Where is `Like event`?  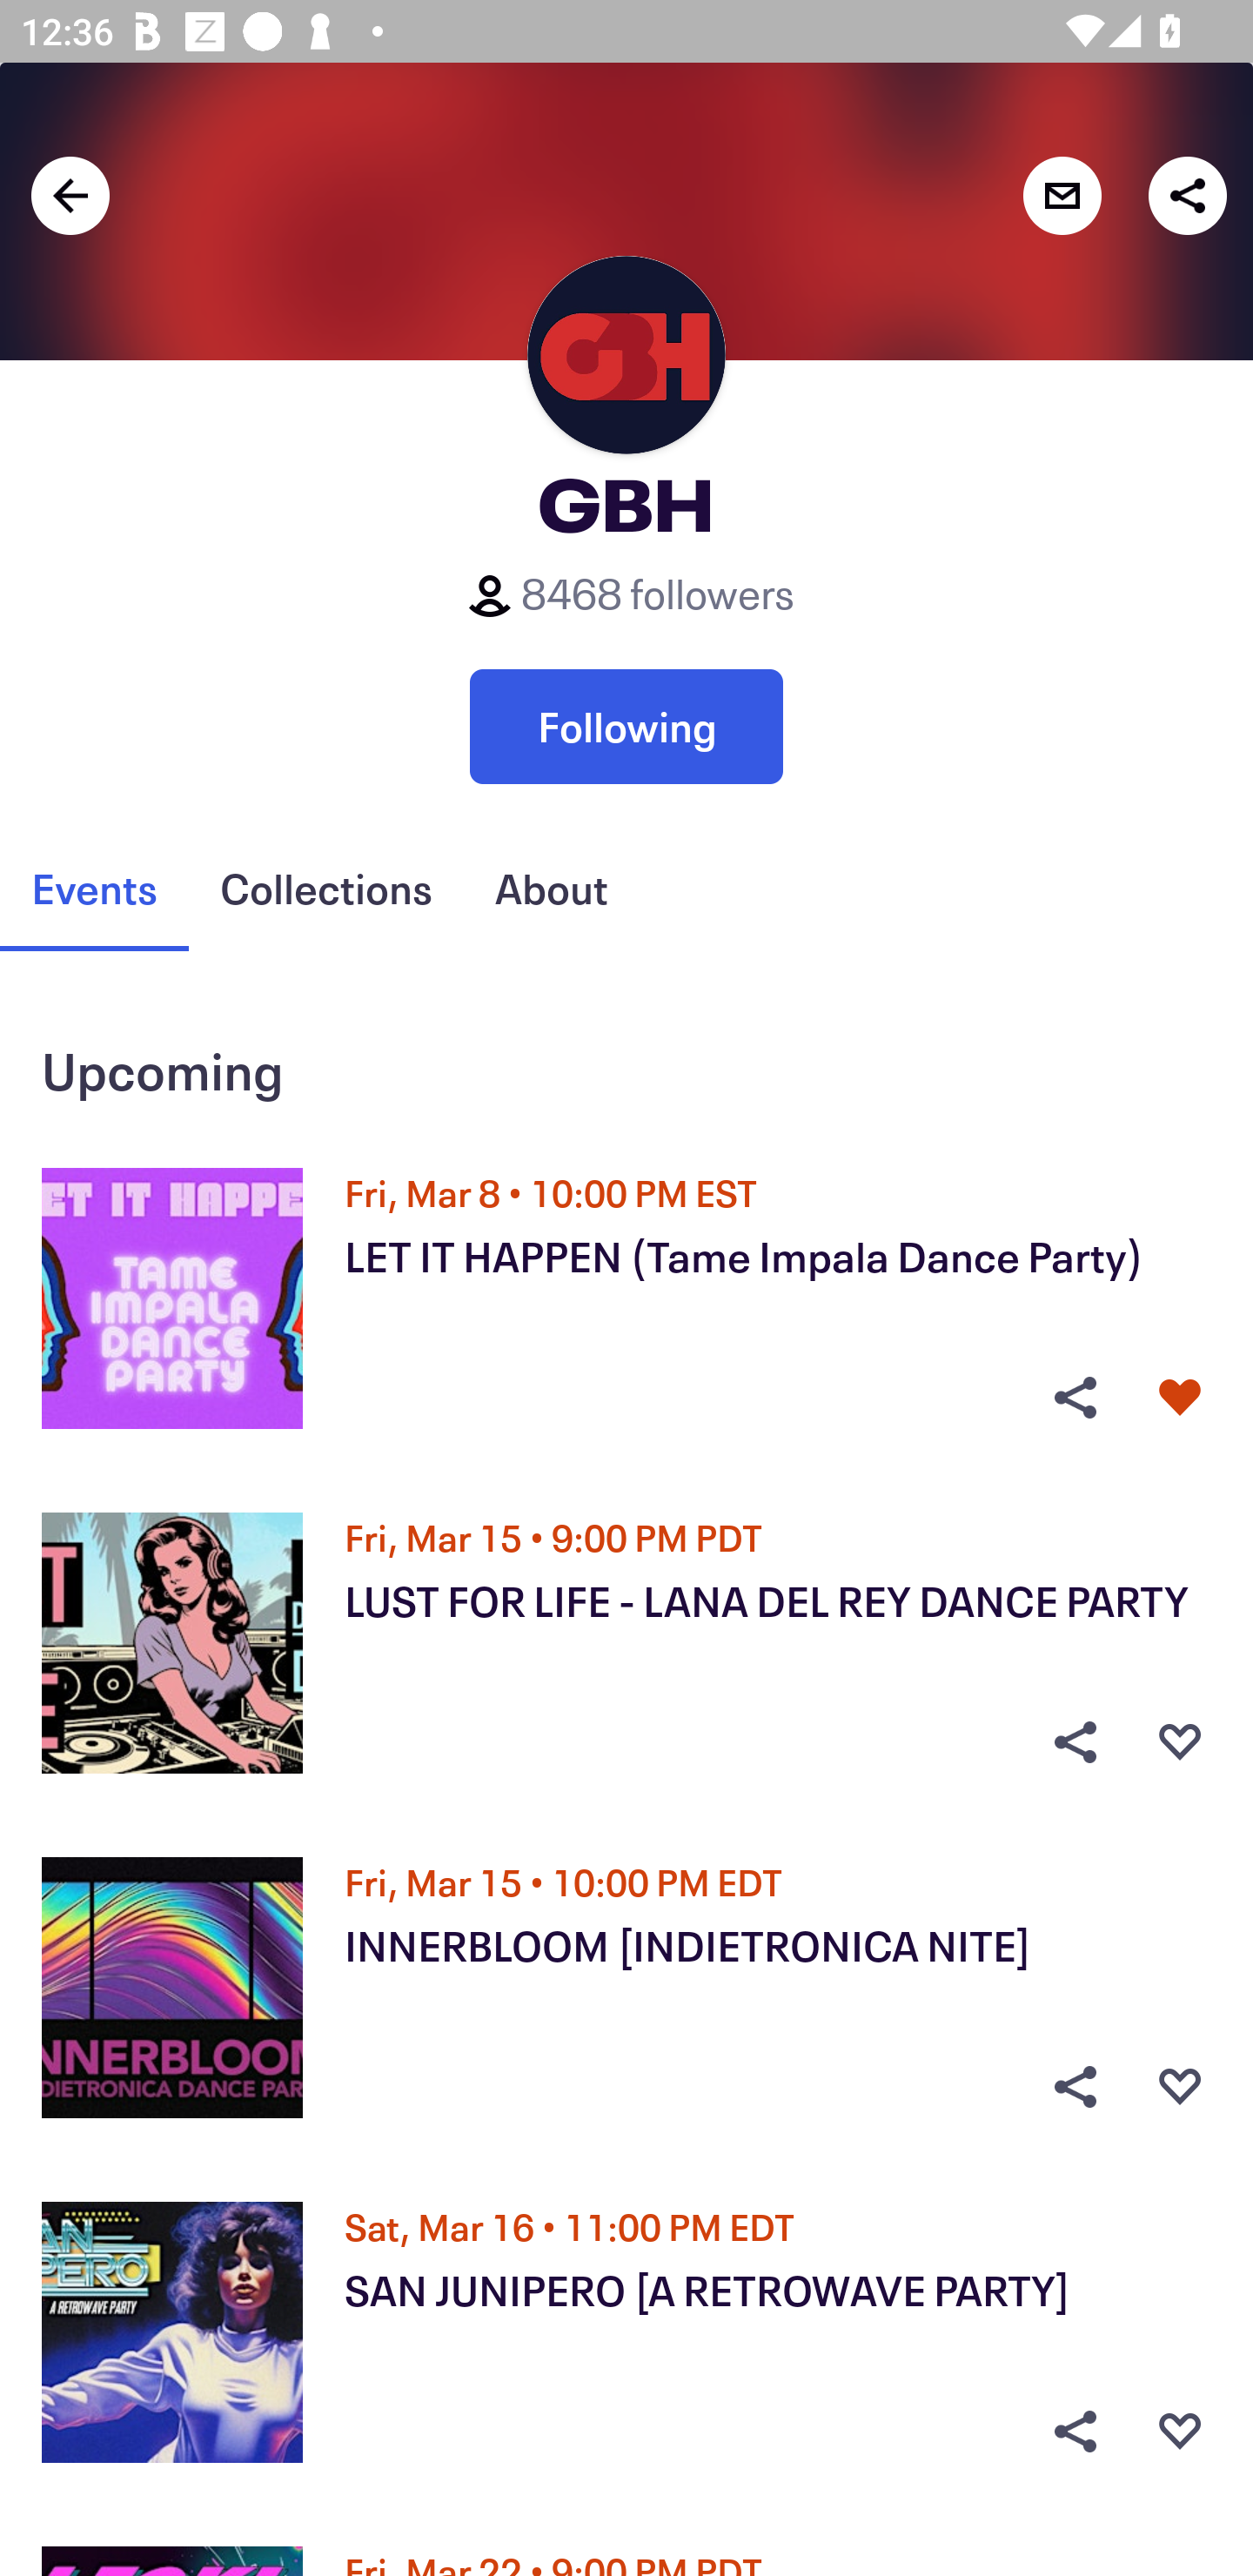
Like event is located at coordinates (1180, 2087).